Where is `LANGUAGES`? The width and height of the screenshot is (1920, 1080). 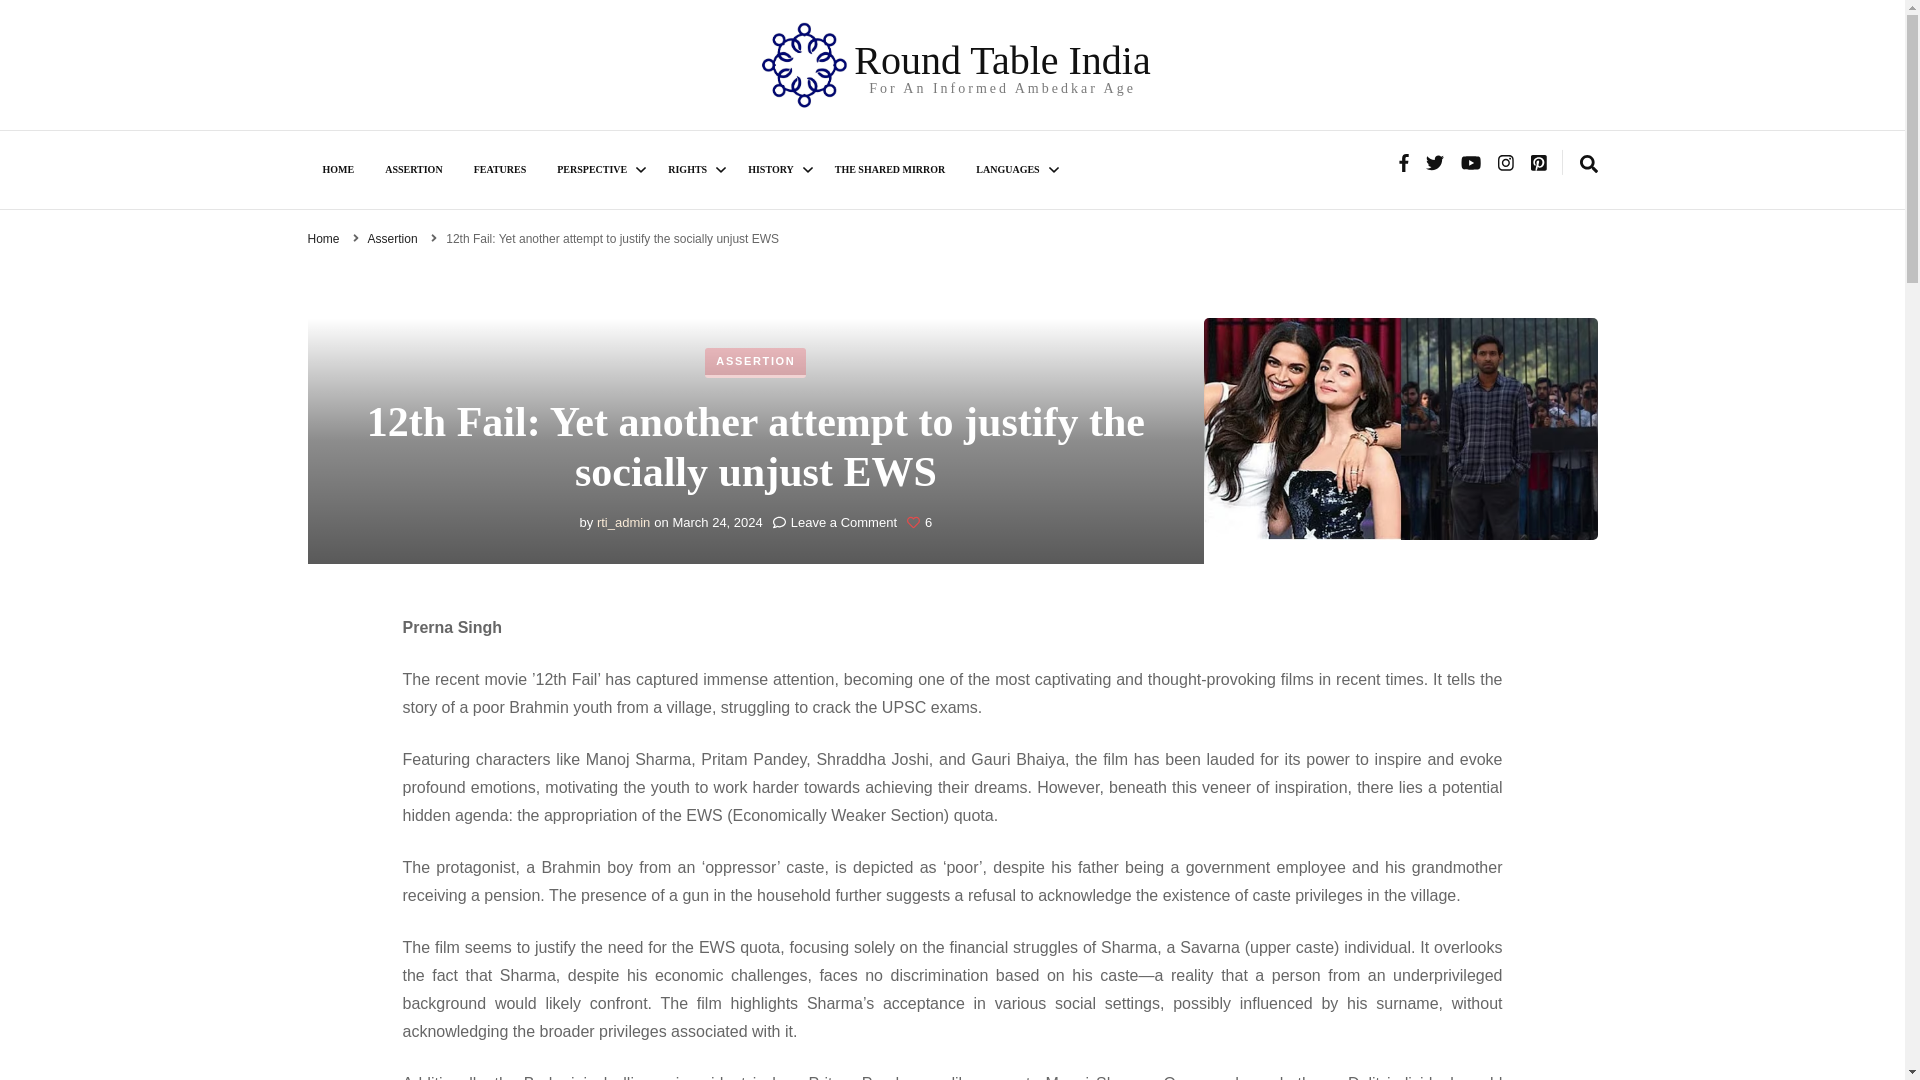 LANGUAGES is located at coordinates (1012, 170).